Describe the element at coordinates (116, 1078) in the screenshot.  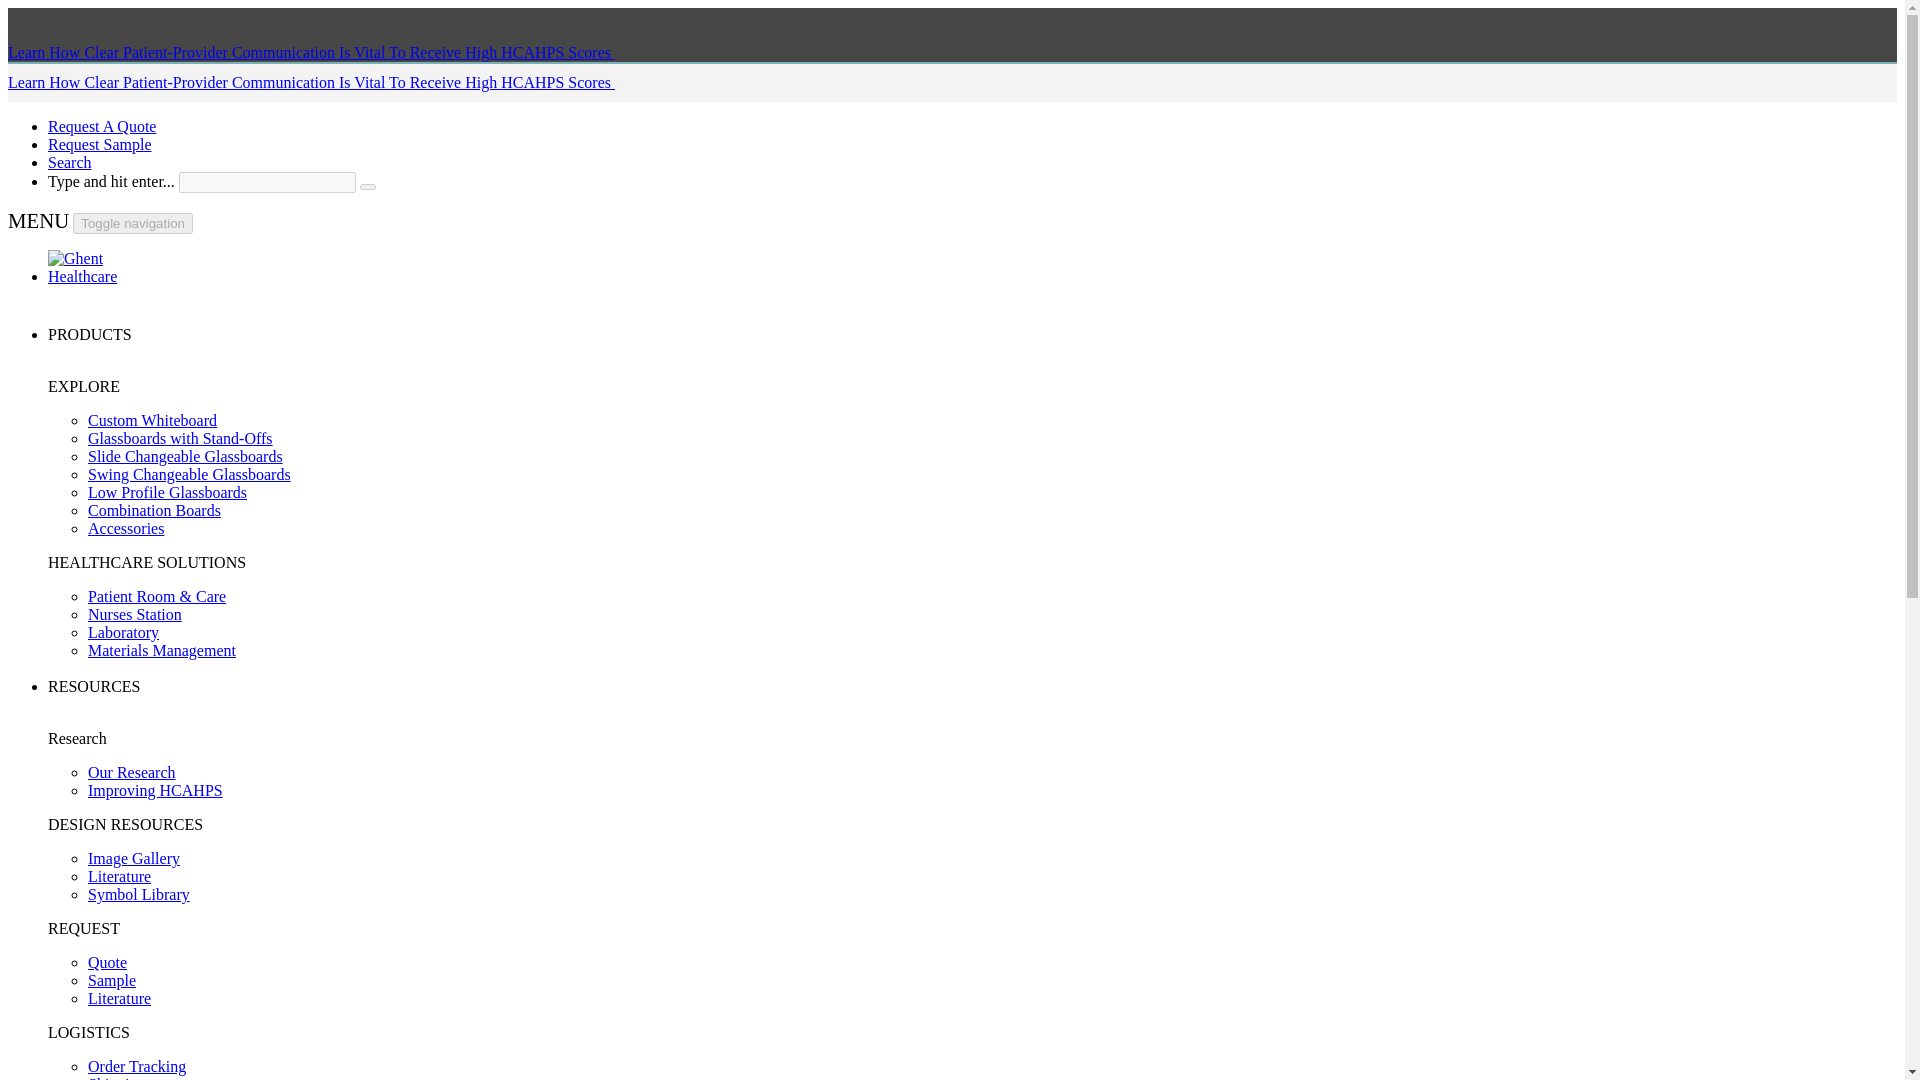
I see `Shipping` at that location.